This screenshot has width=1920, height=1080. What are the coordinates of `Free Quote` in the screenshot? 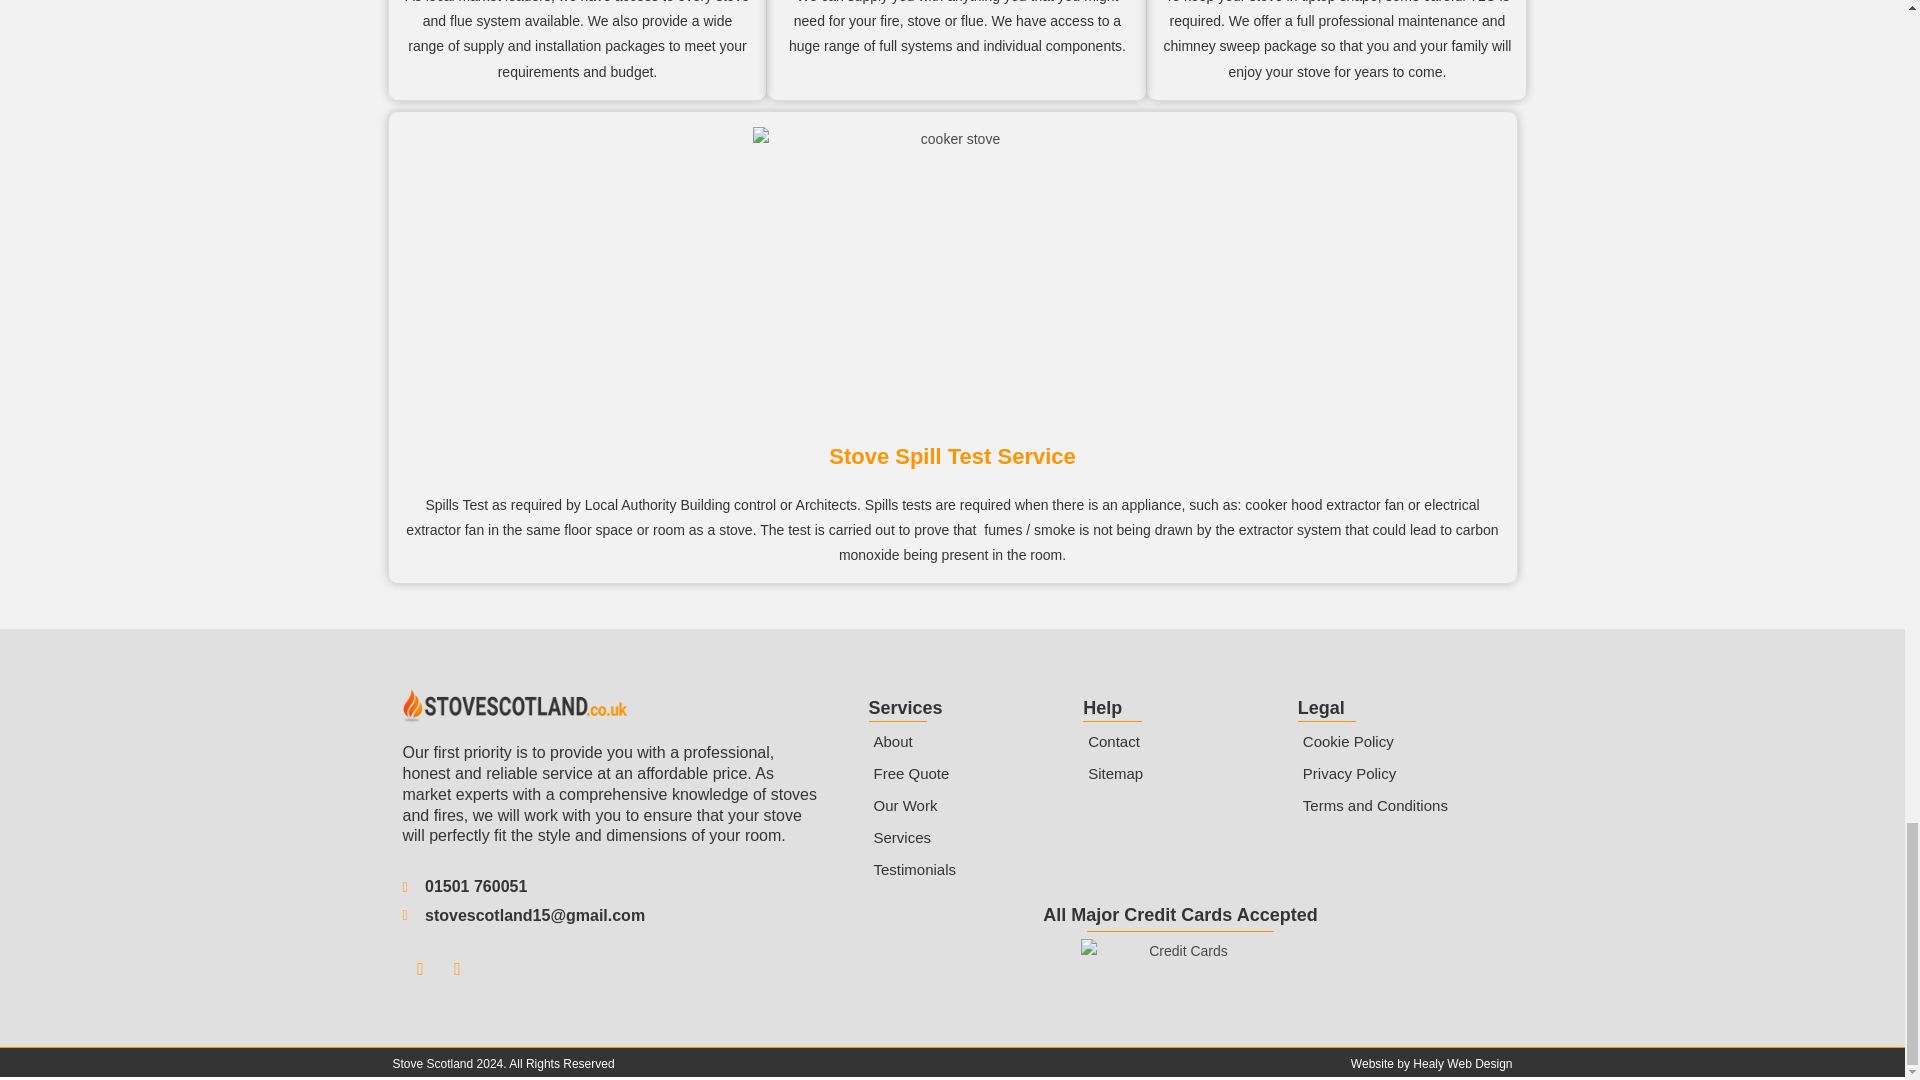 It's located at (965, 774).